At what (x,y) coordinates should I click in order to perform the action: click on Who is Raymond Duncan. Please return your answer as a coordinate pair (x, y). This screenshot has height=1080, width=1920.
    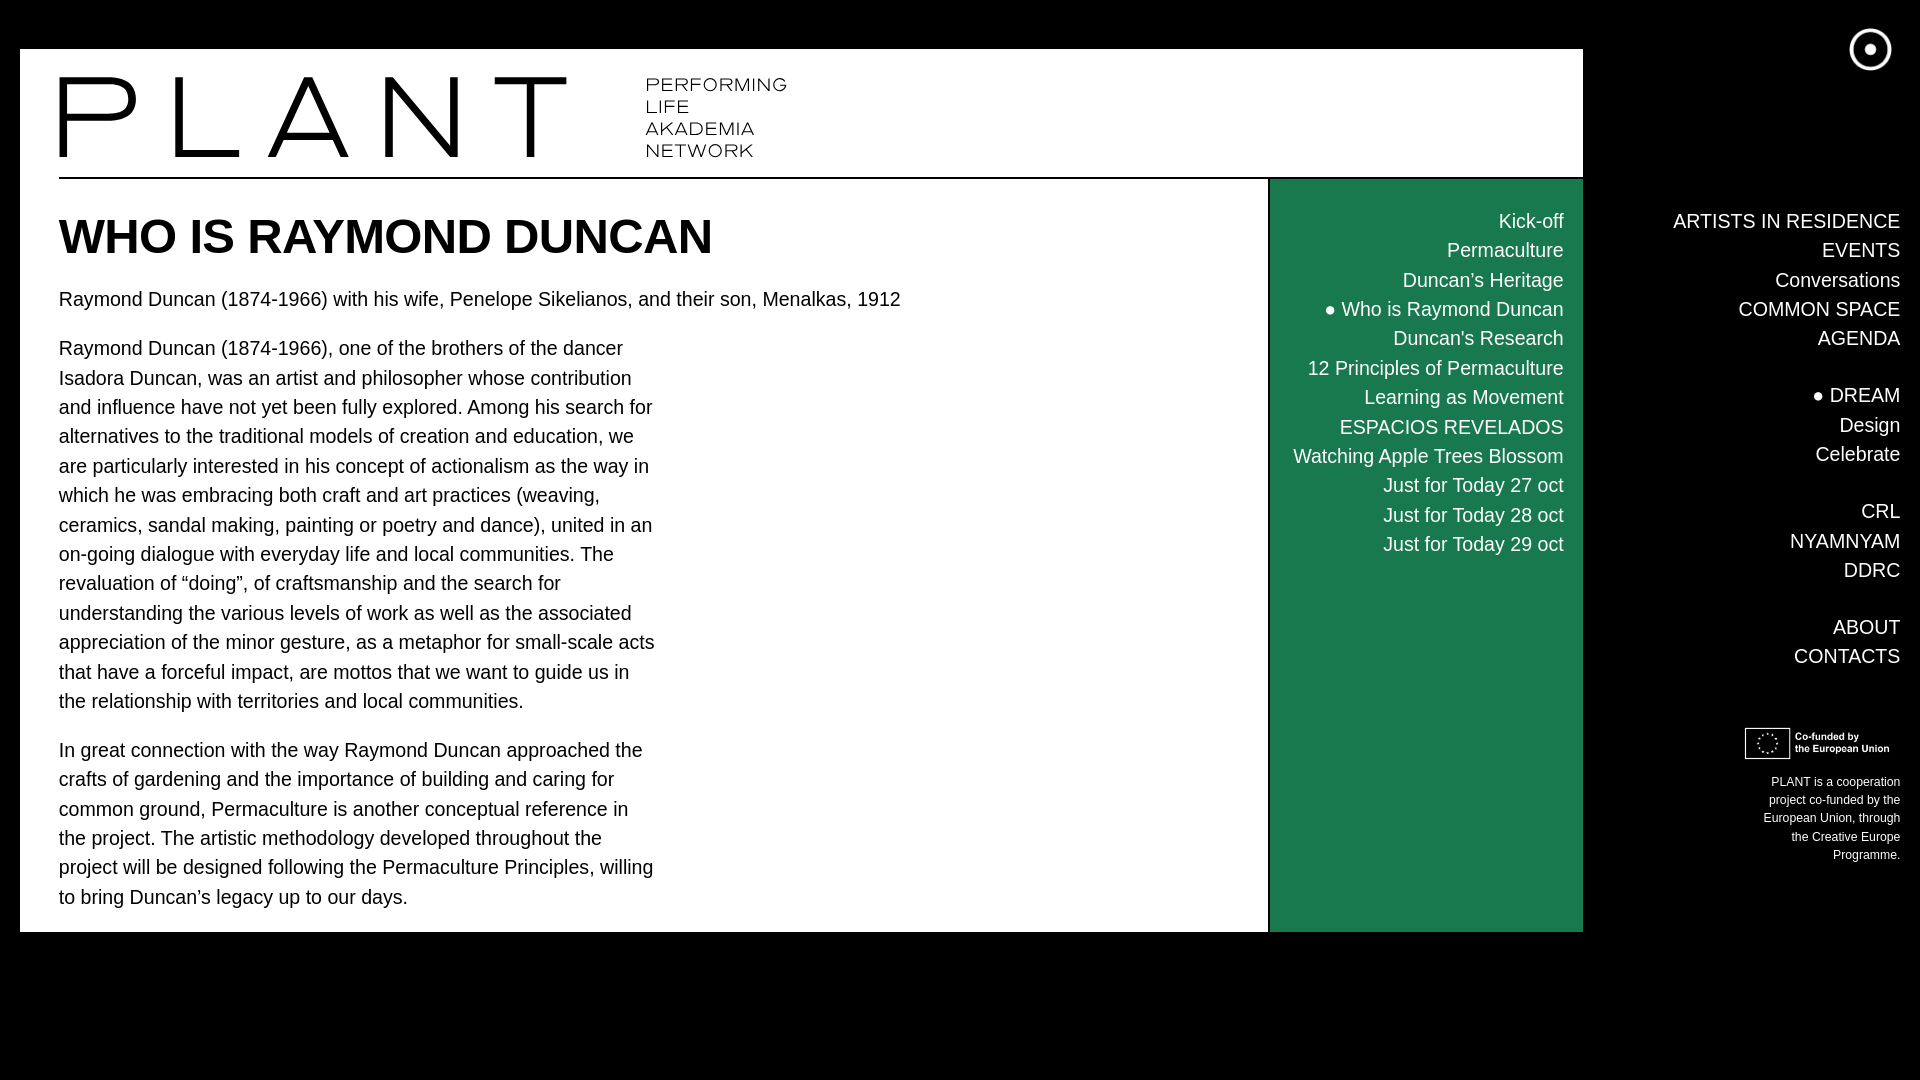
    Looking at the image, I should click on (1443, 308).